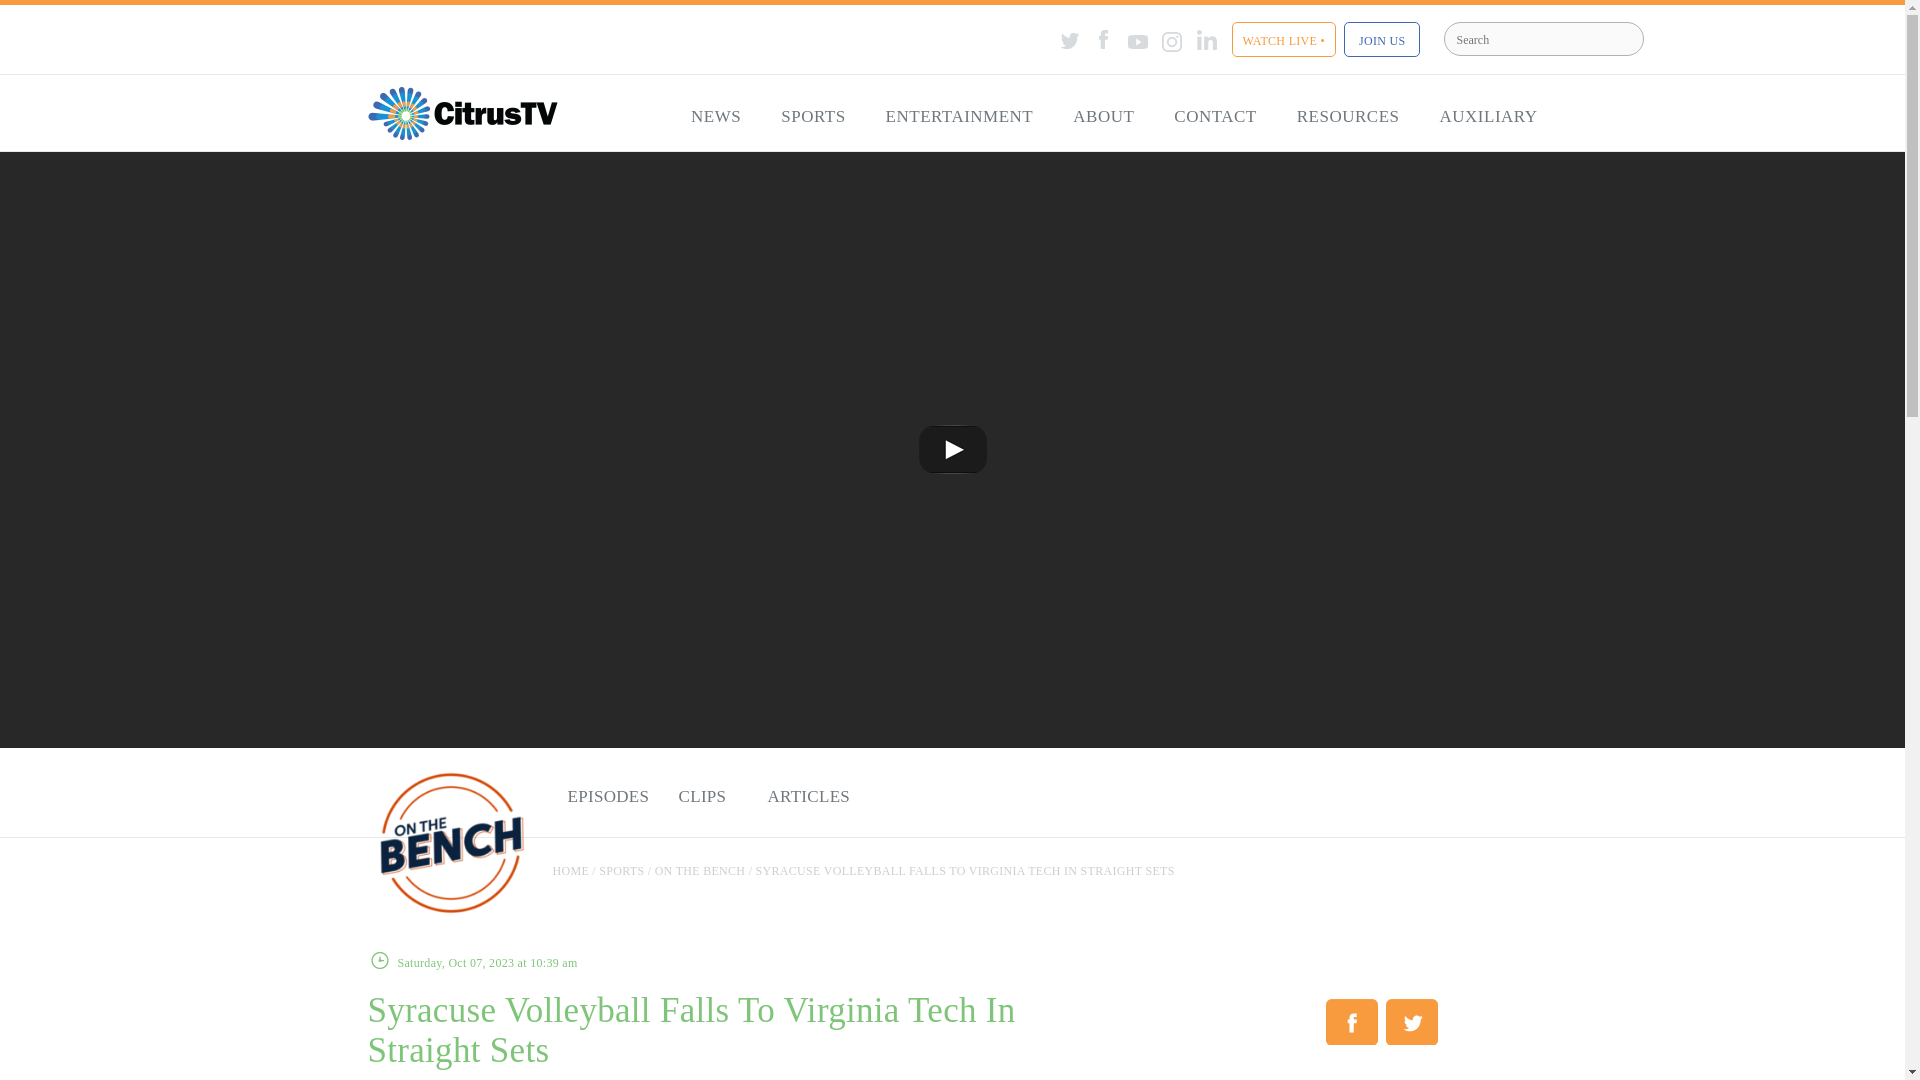 Image resolution: width=1920 pixels, height=1080 pixels. I want to click on RESOURCES, so click(1348, 117).